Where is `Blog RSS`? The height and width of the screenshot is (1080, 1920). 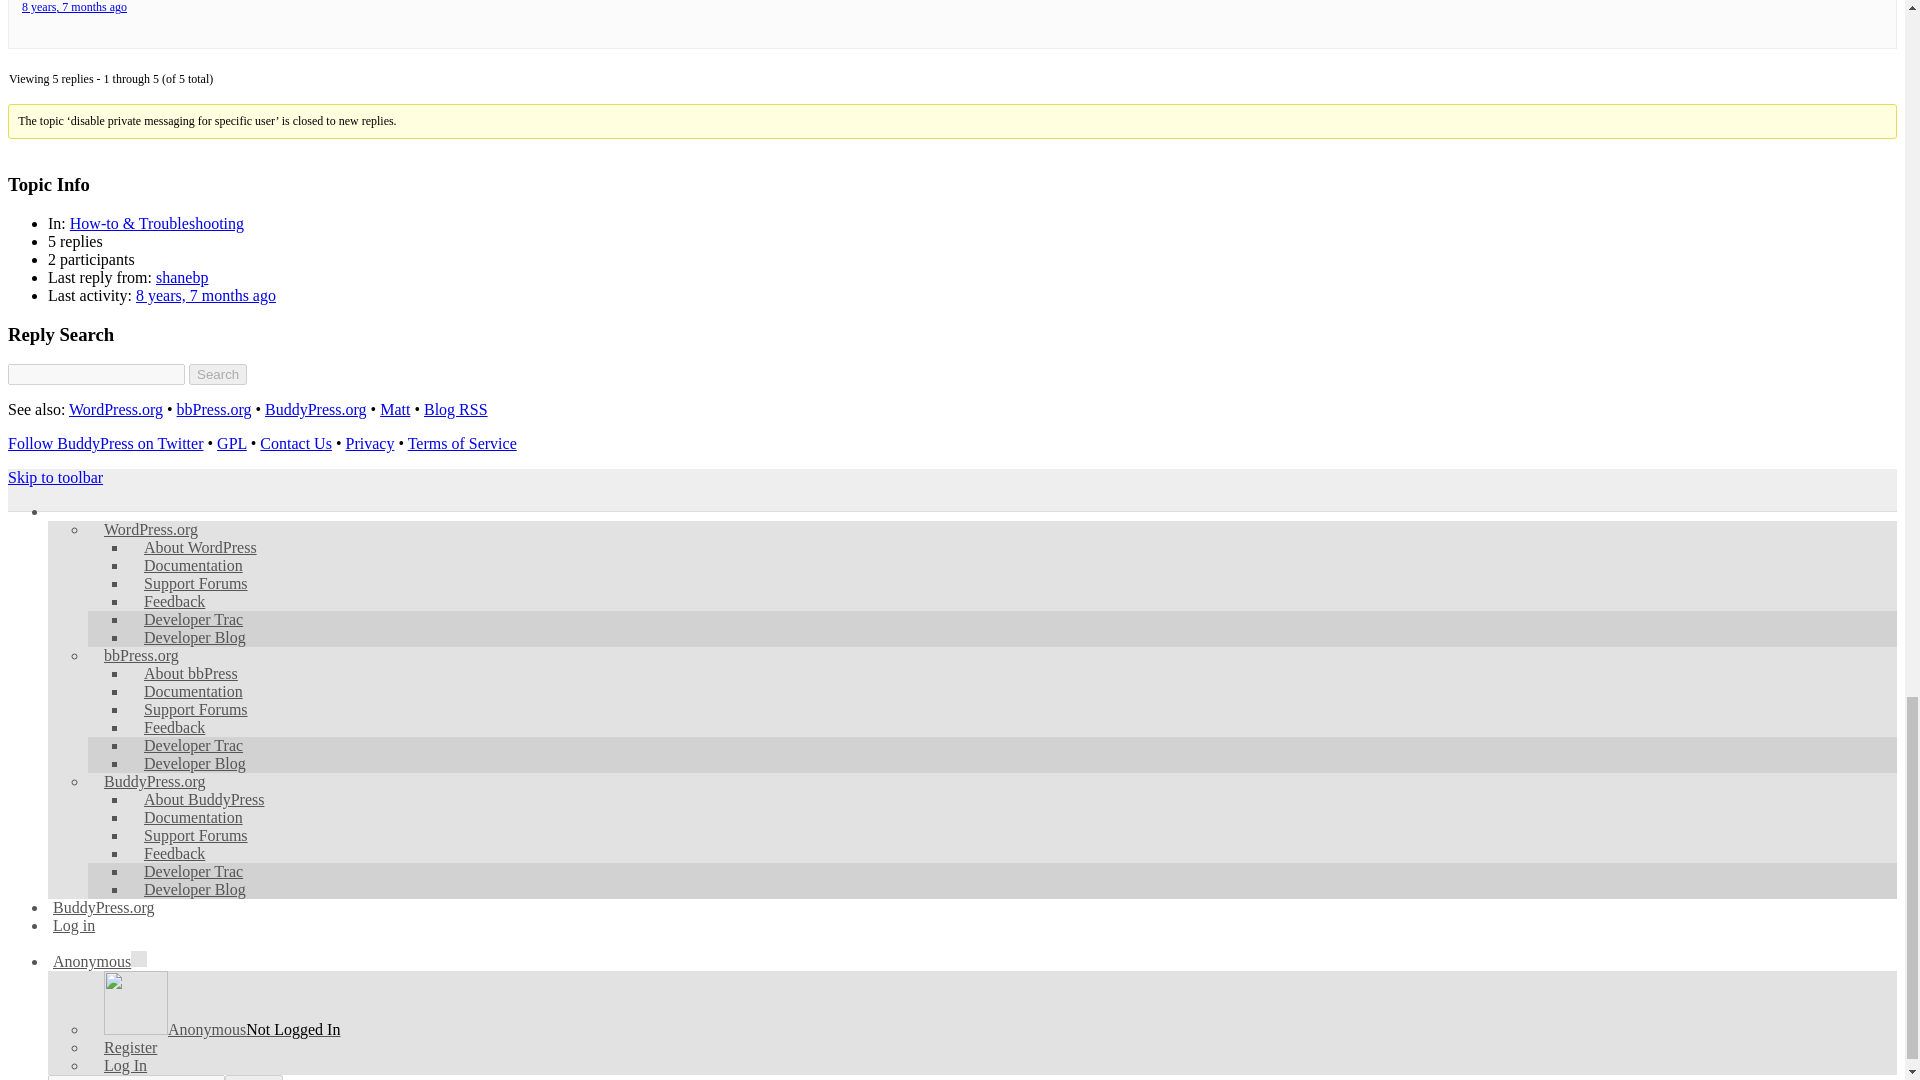 Blog RSS is located at coordinates (456, 408).